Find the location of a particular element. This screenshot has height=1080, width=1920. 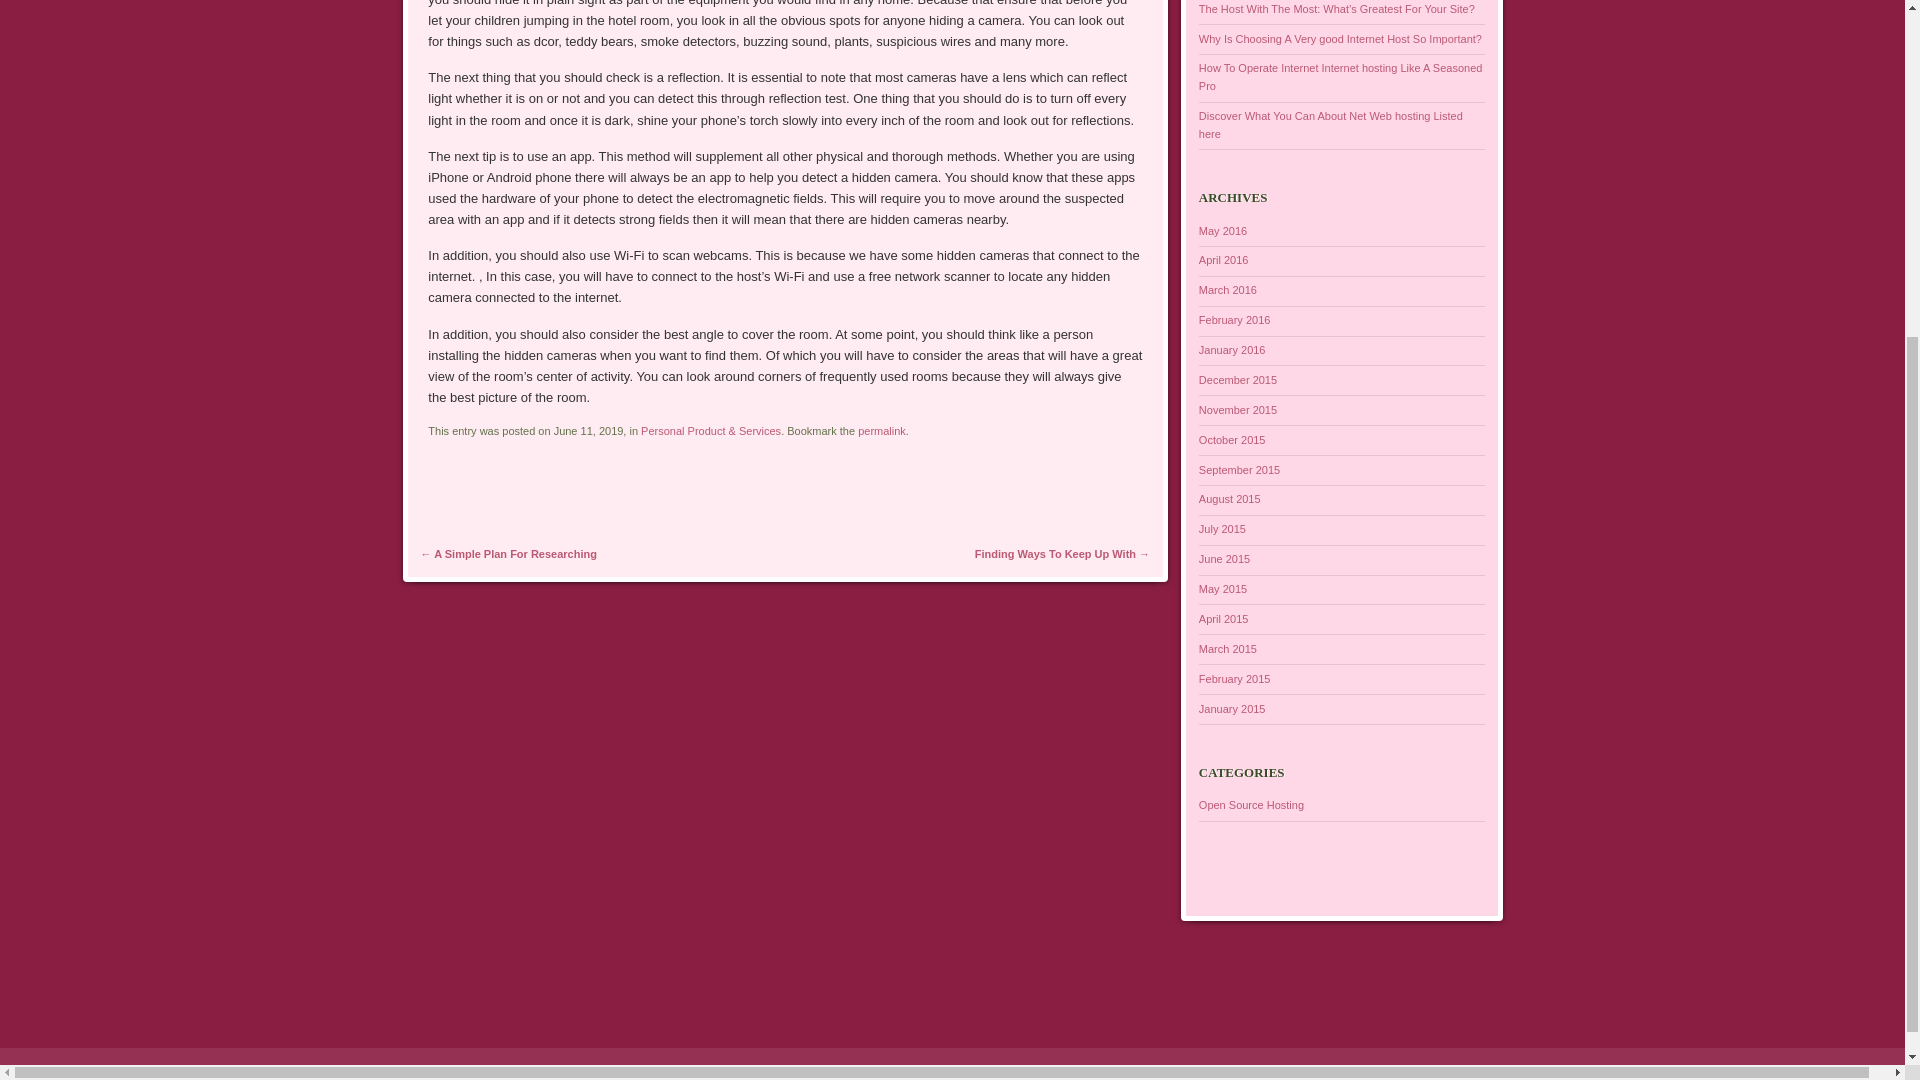

December 2015 is located at coordinates (1237, 379).